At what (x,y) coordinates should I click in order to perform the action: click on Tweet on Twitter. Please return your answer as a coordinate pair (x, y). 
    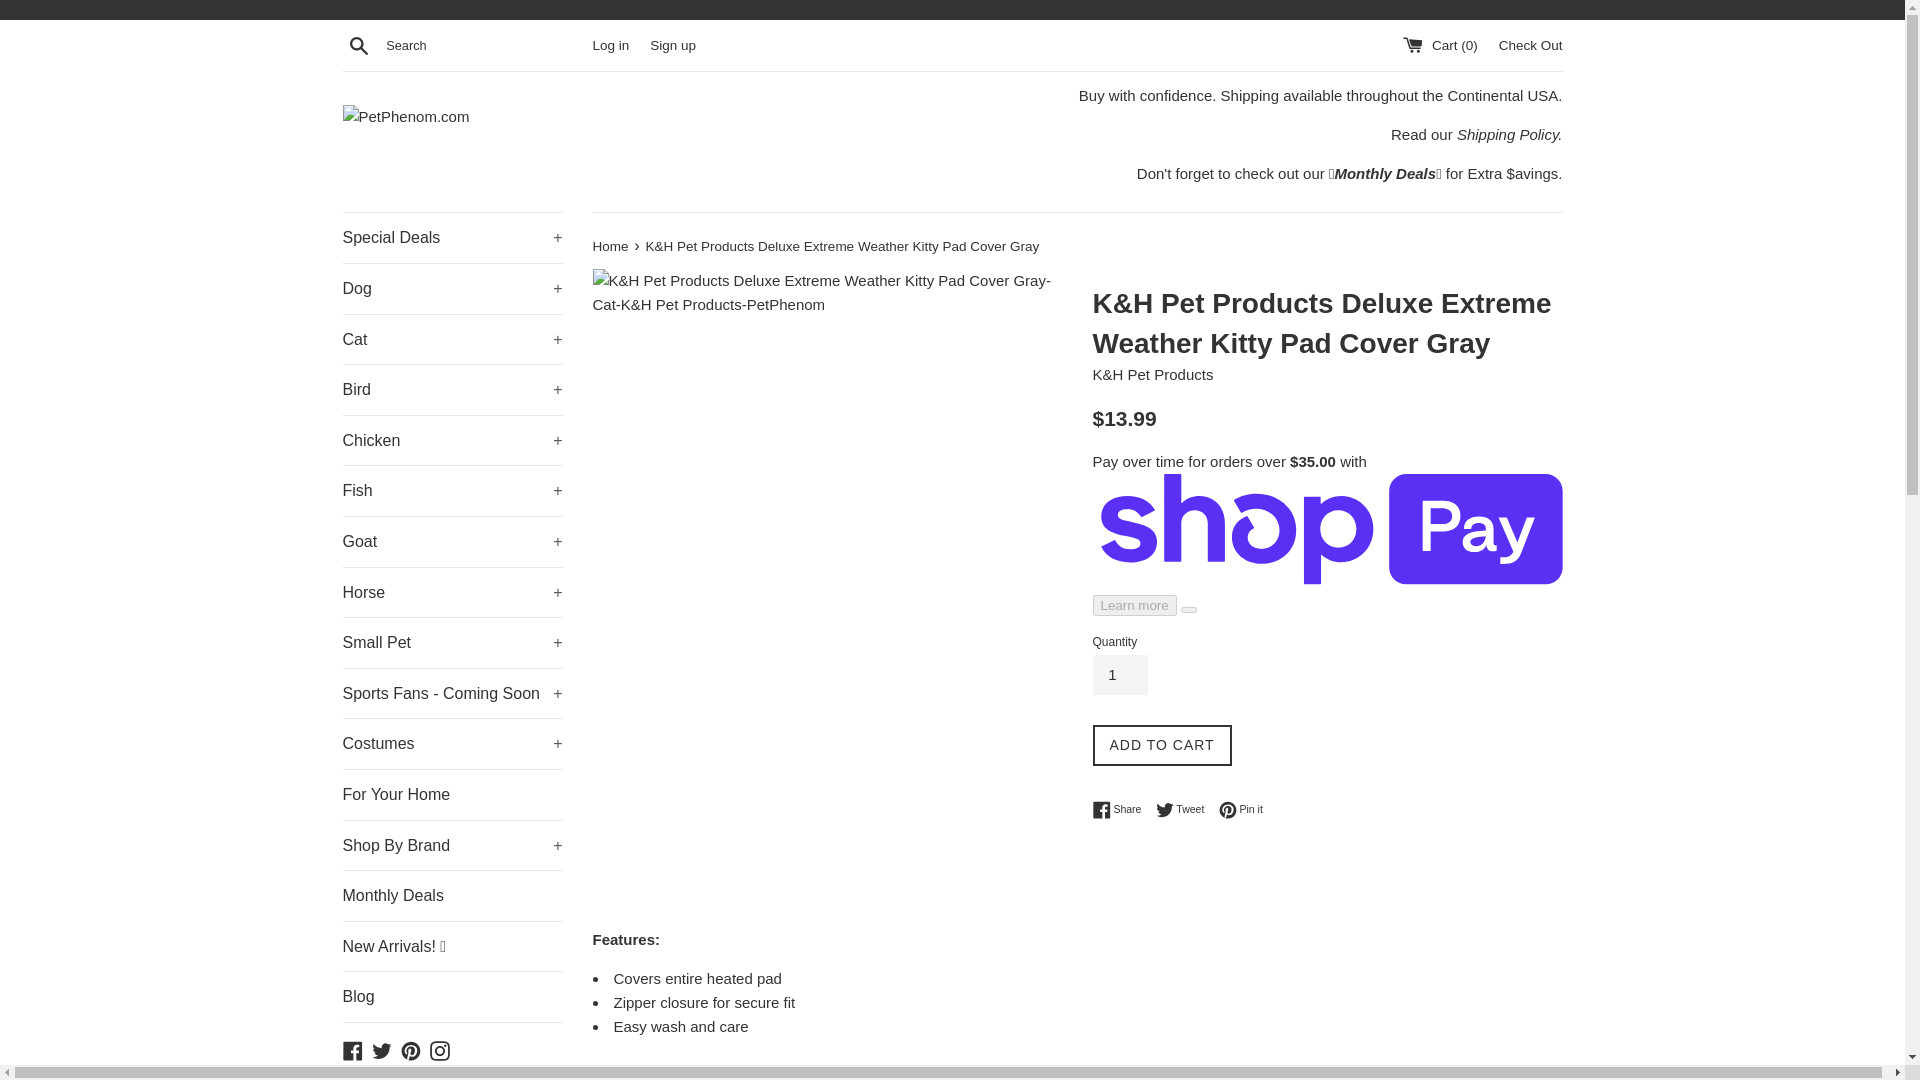
    Looking at the image, I should click on (1185, 810).